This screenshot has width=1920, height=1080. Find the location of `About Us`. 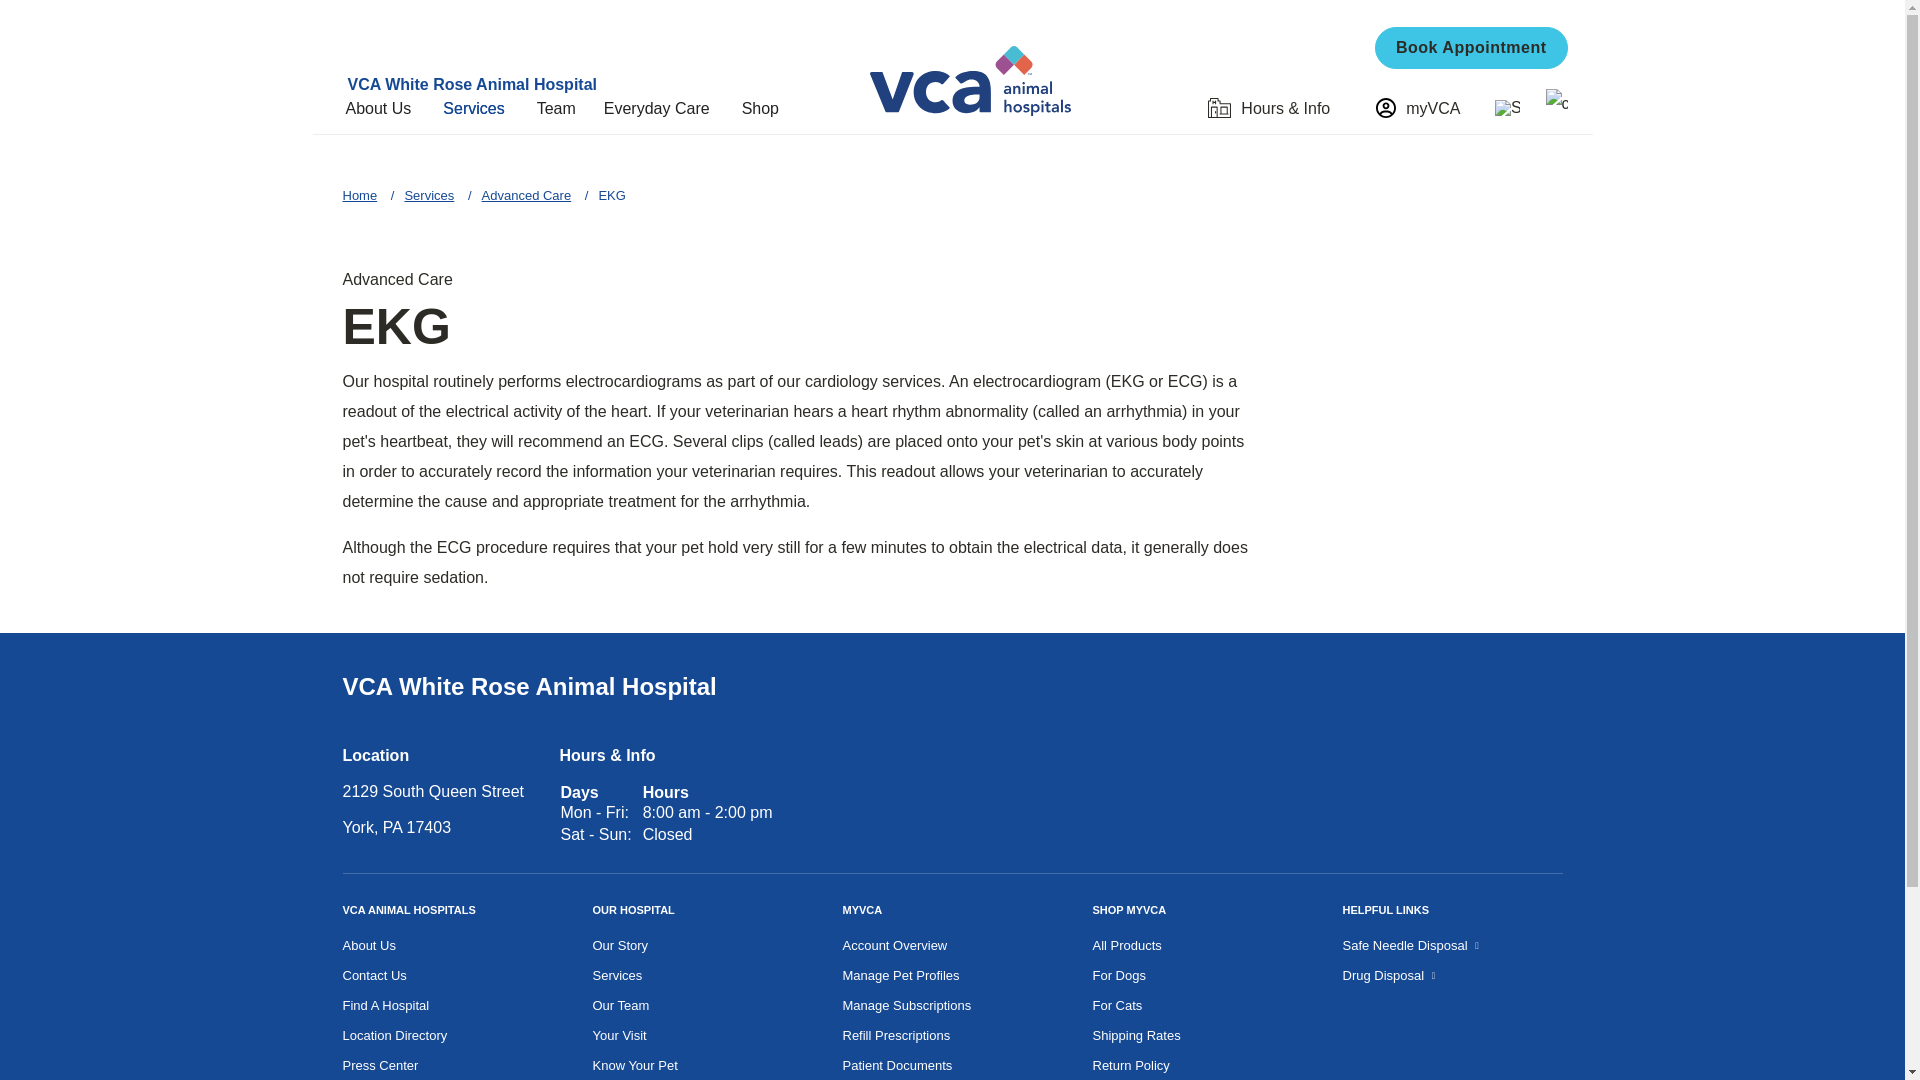

About Us is located at coordinates (386, 108).